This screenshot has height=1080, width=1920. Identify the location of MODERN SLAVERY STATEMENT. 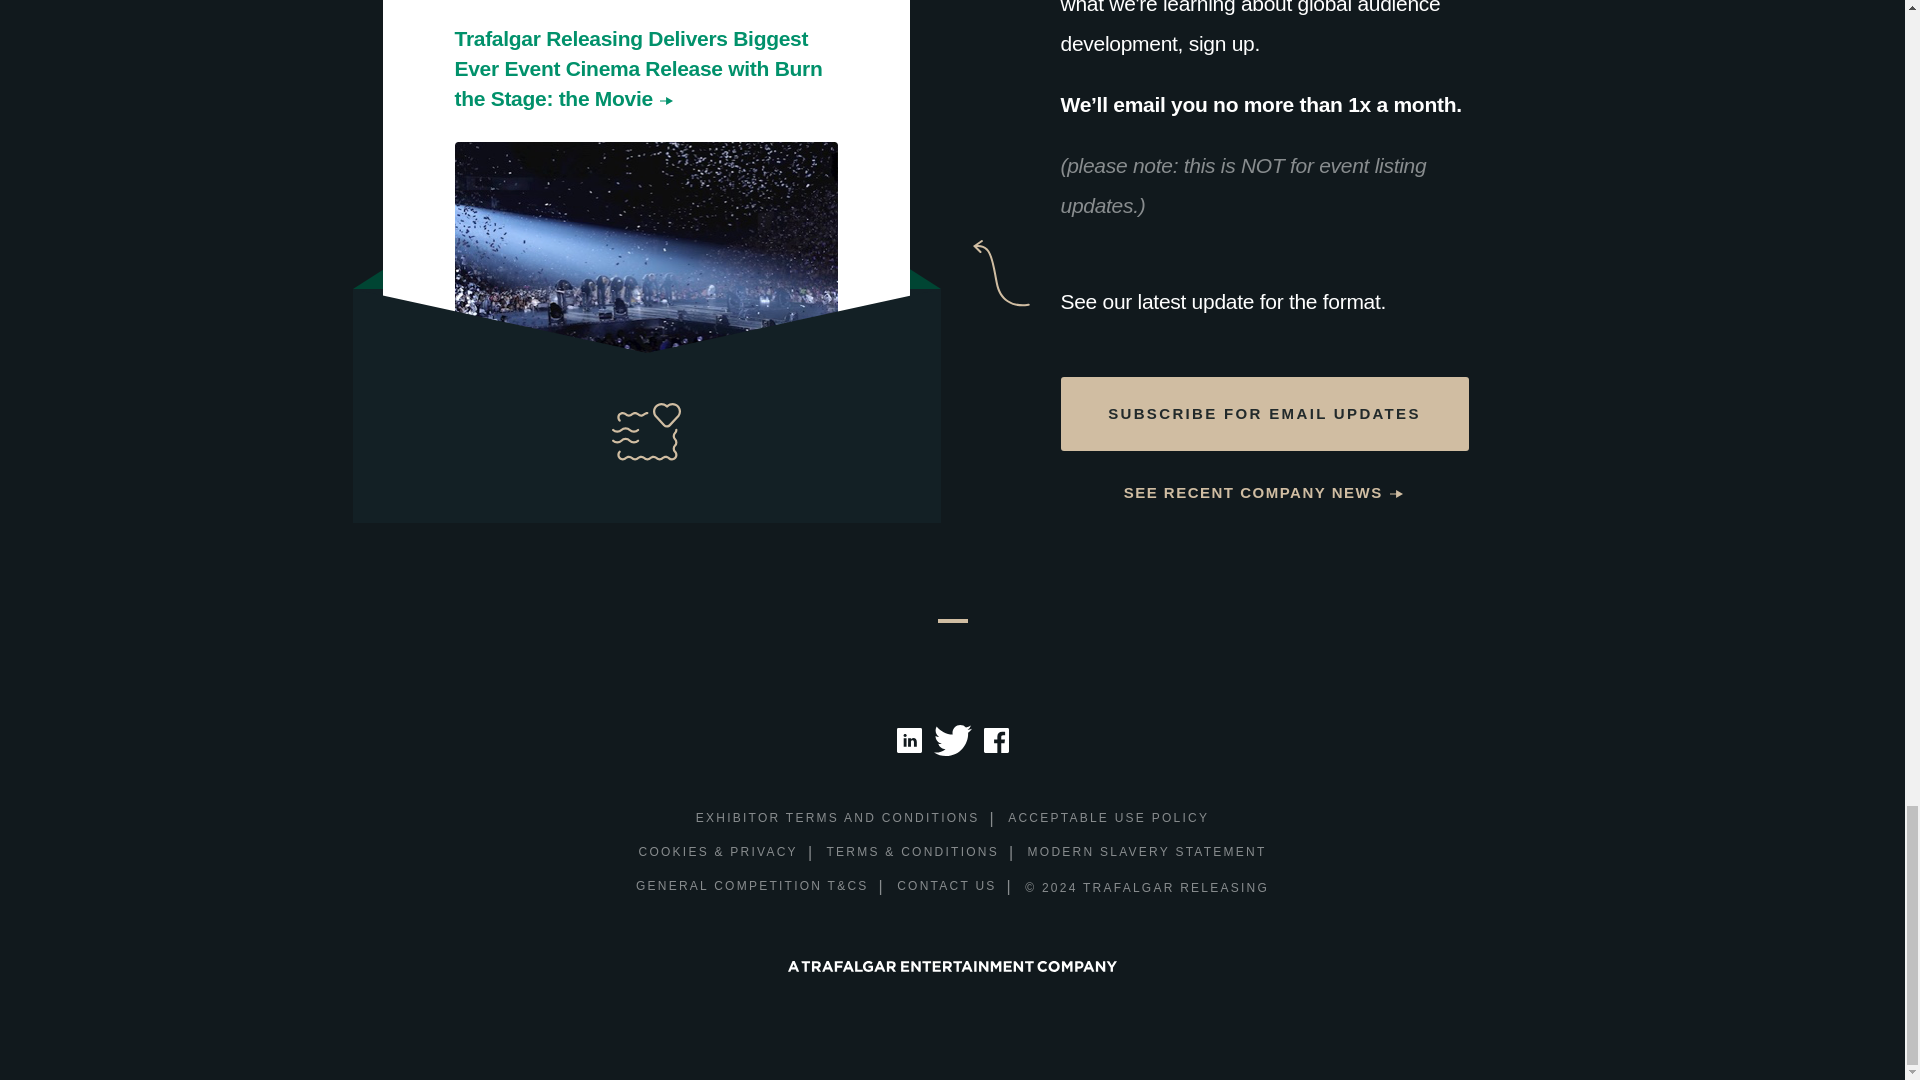
(1147, 854).